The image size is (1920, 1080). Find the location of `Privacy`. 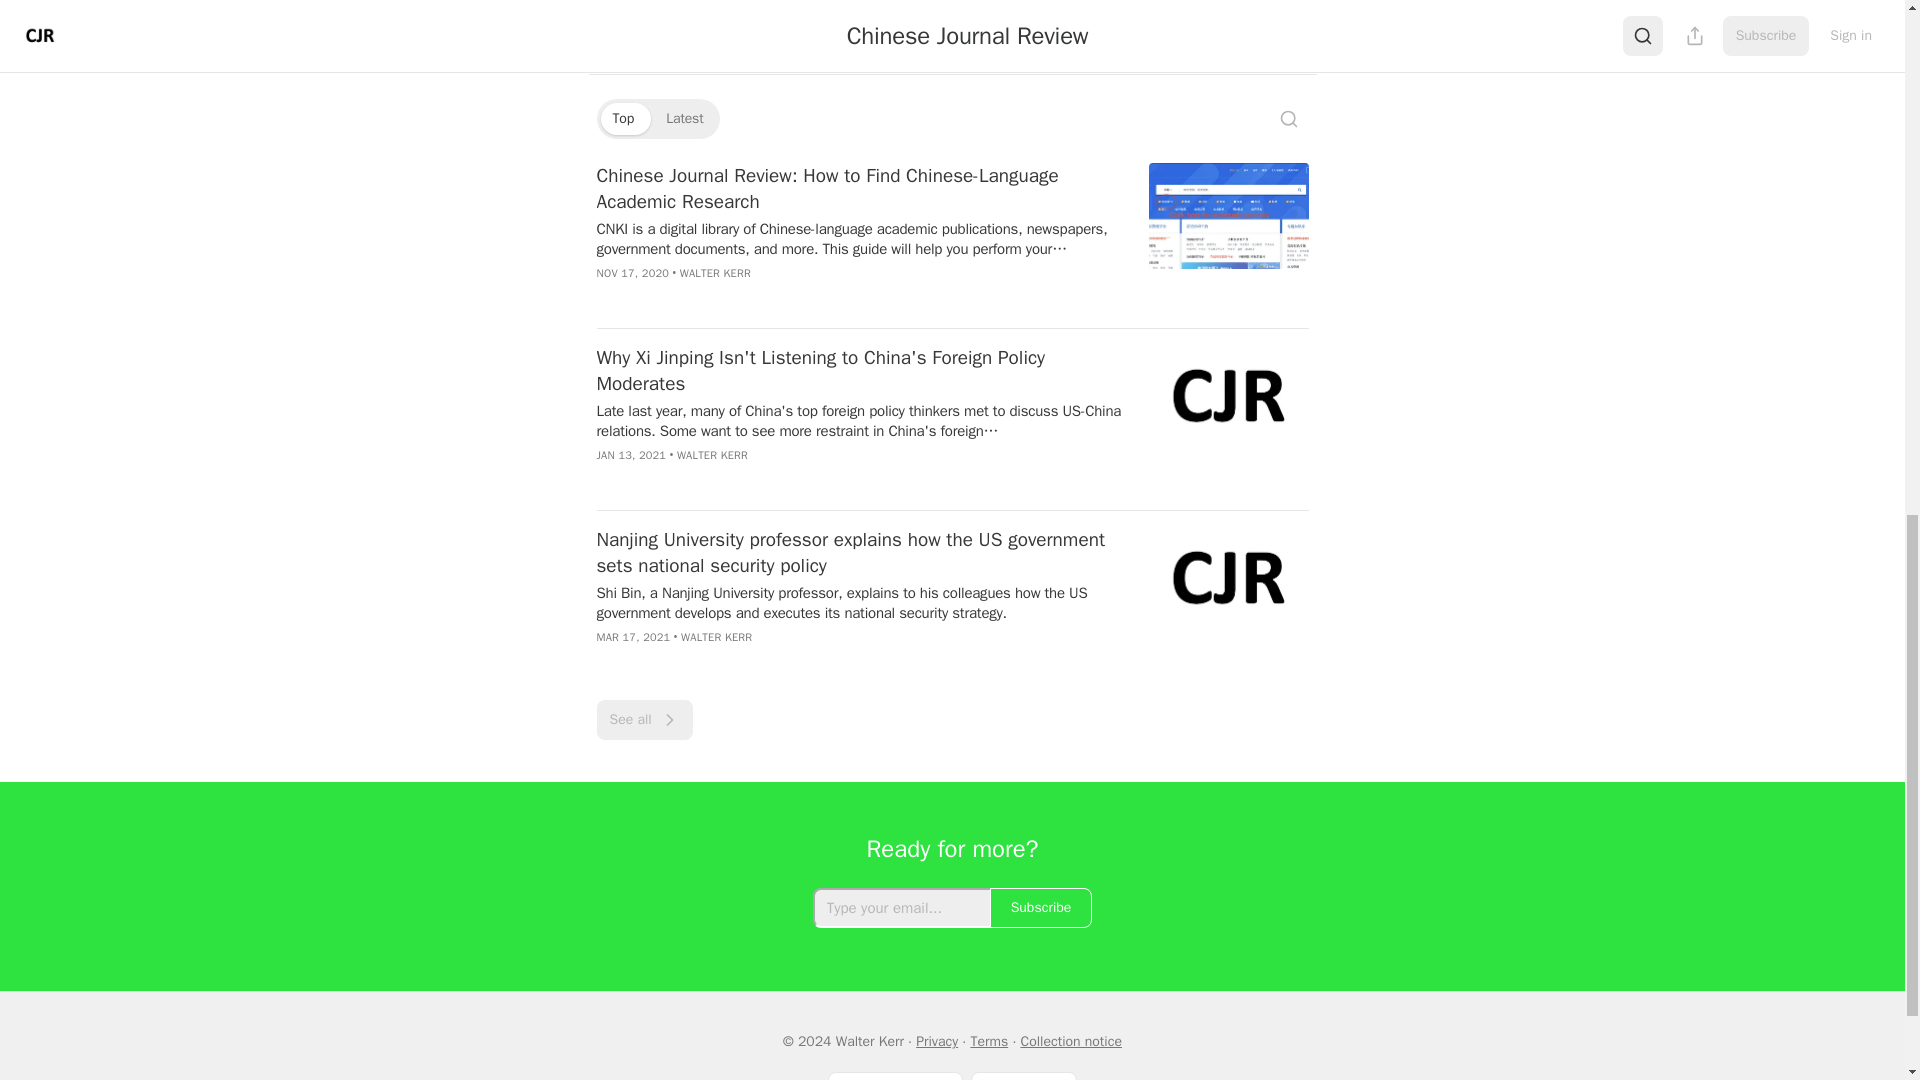

Privacy is located at coordinates (936, 1040).